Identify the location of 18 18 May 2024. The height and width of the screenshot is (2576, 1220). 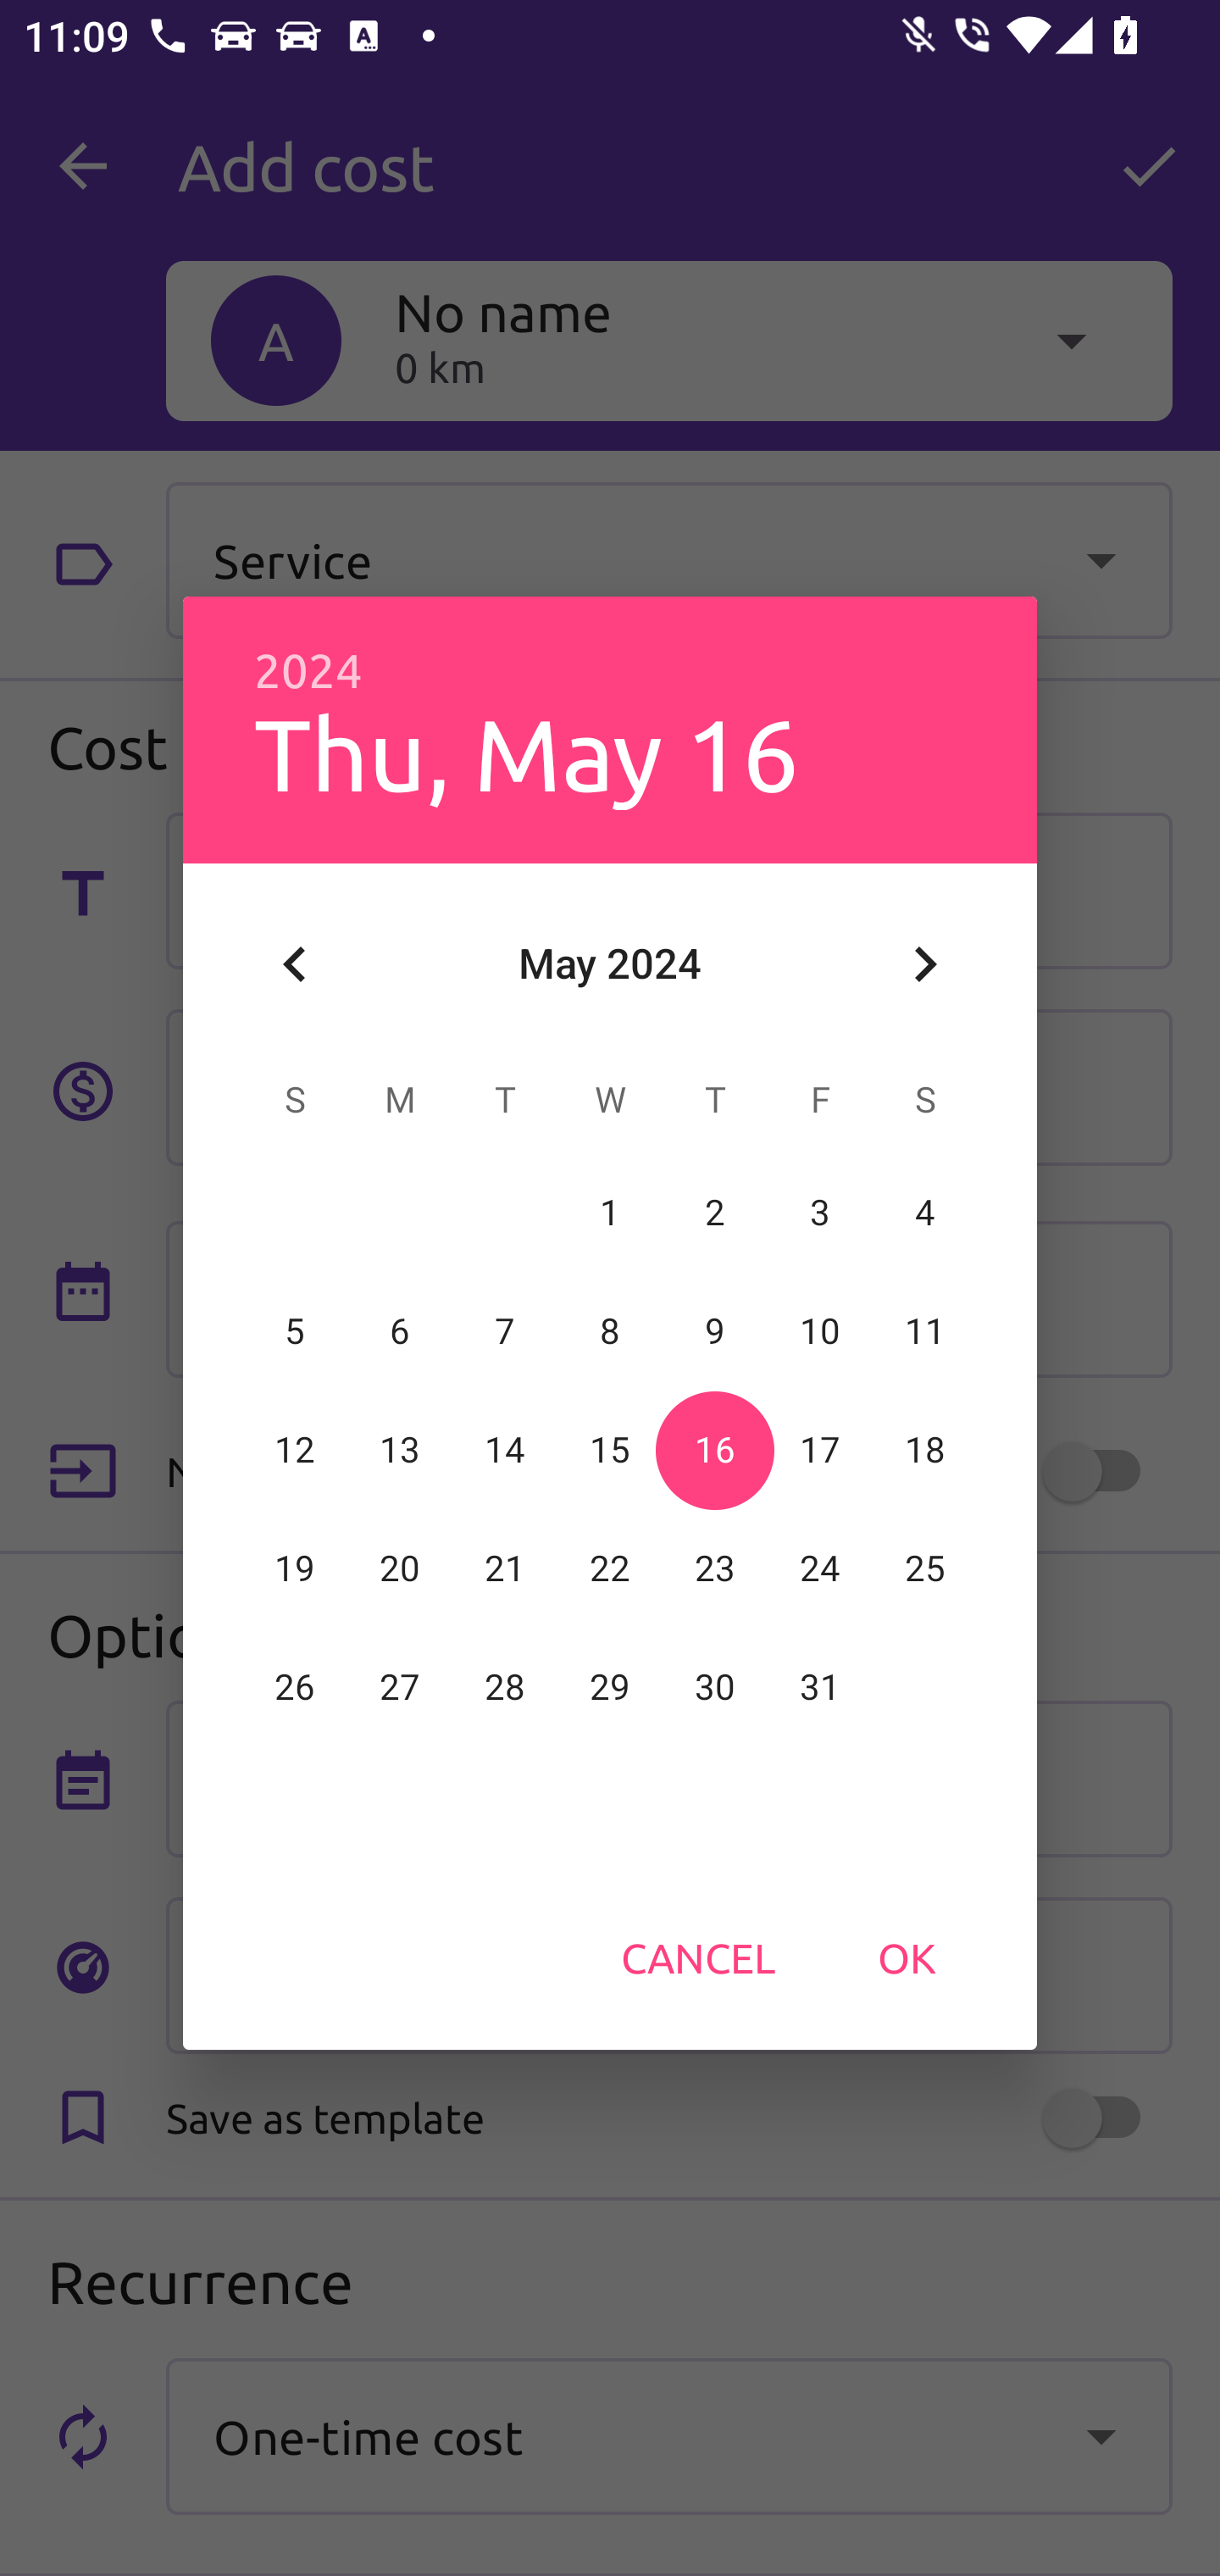
(924, 1450).